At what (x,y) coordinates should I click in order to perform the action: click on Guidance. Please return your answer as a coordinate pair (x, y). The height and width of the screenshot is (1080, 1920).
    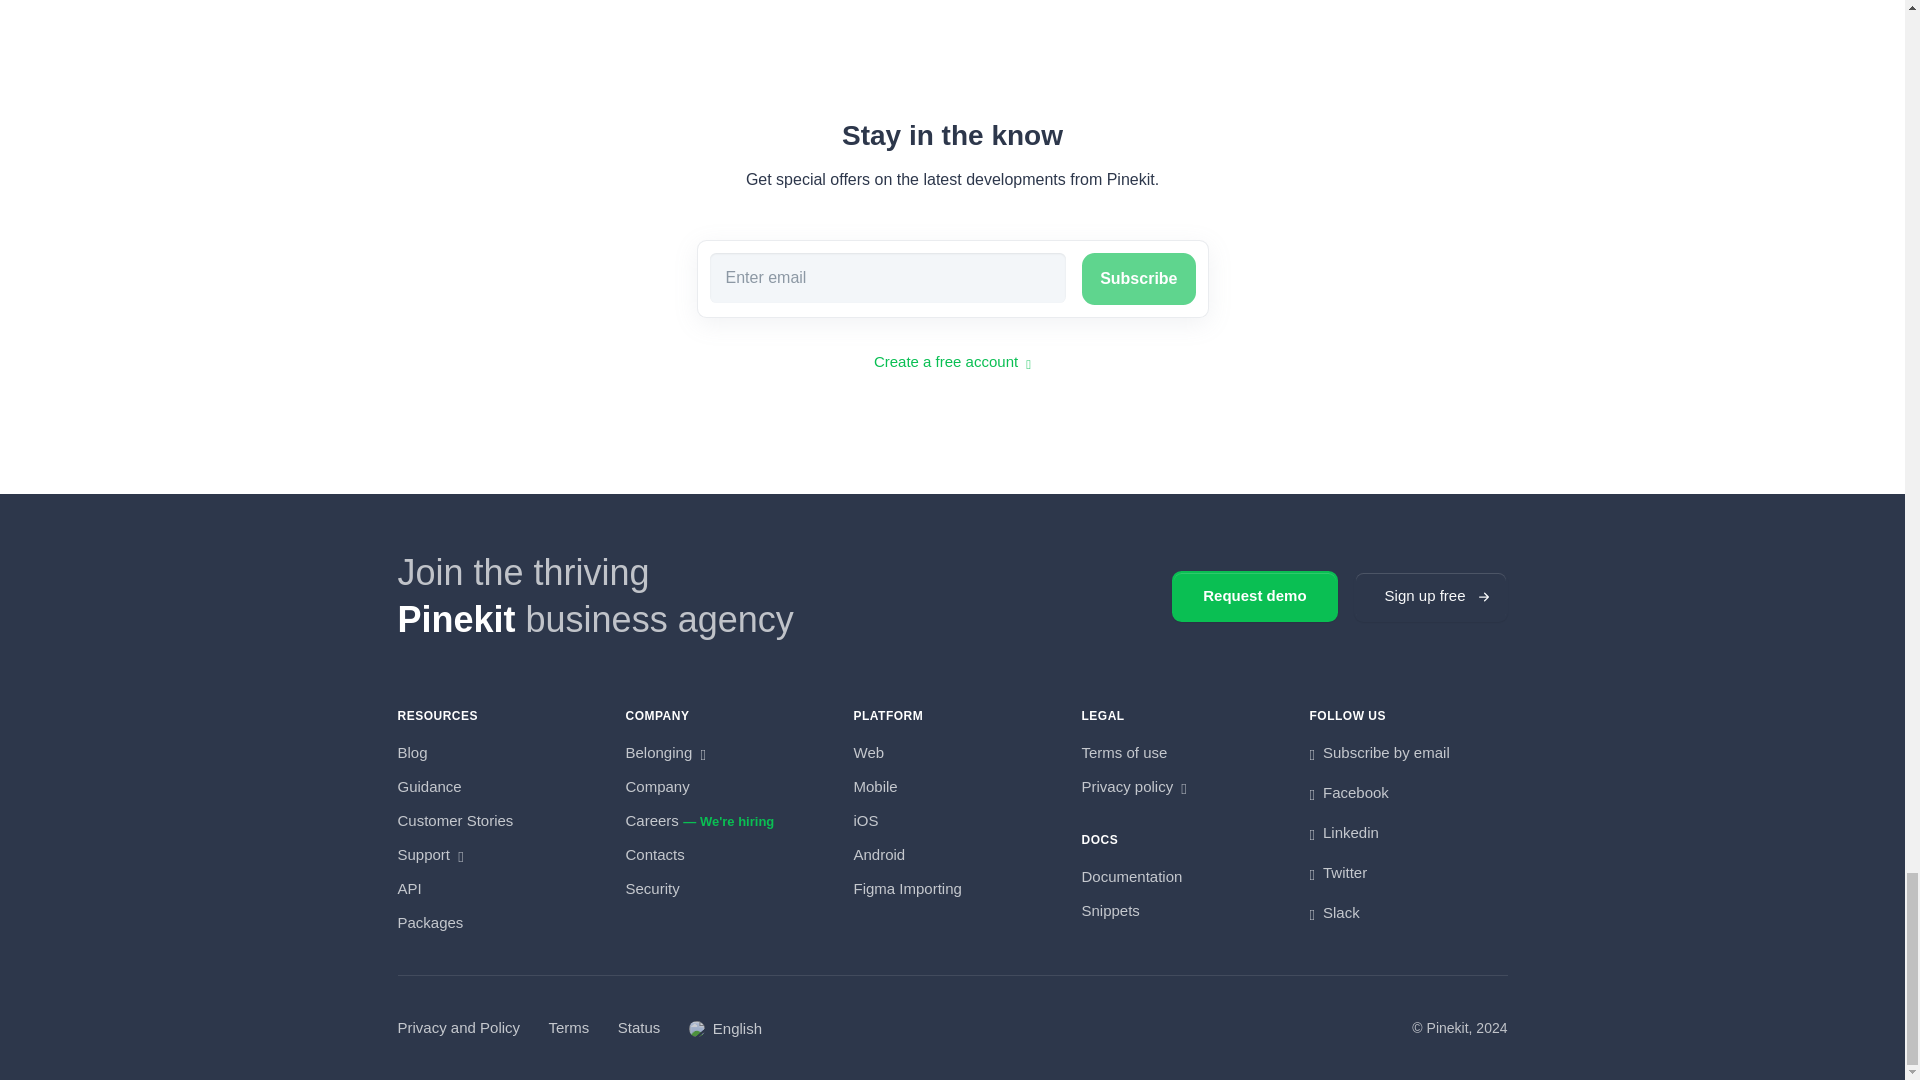
    Looking at the image, I should click on (430, 788).